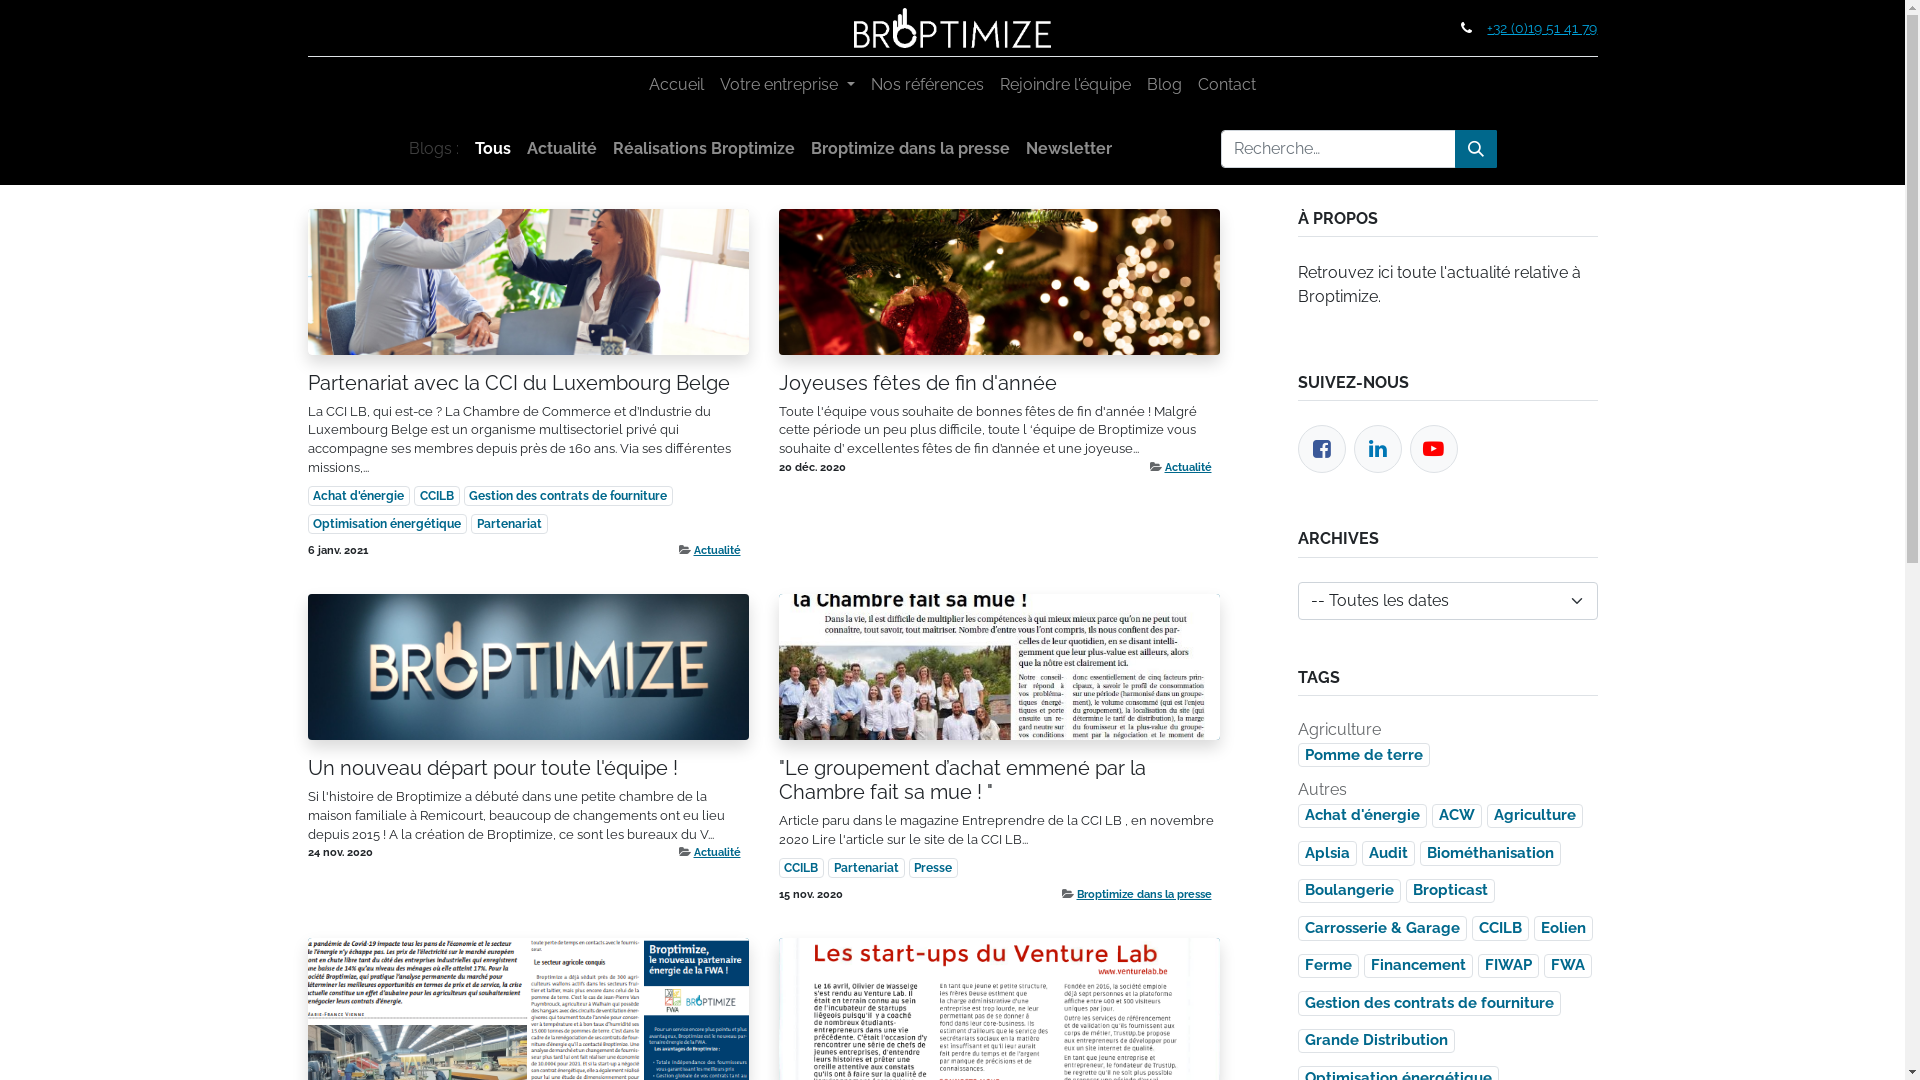 This screenshot has width=1920, height=1080. I want to click on Eolien, so click(1564, 928).